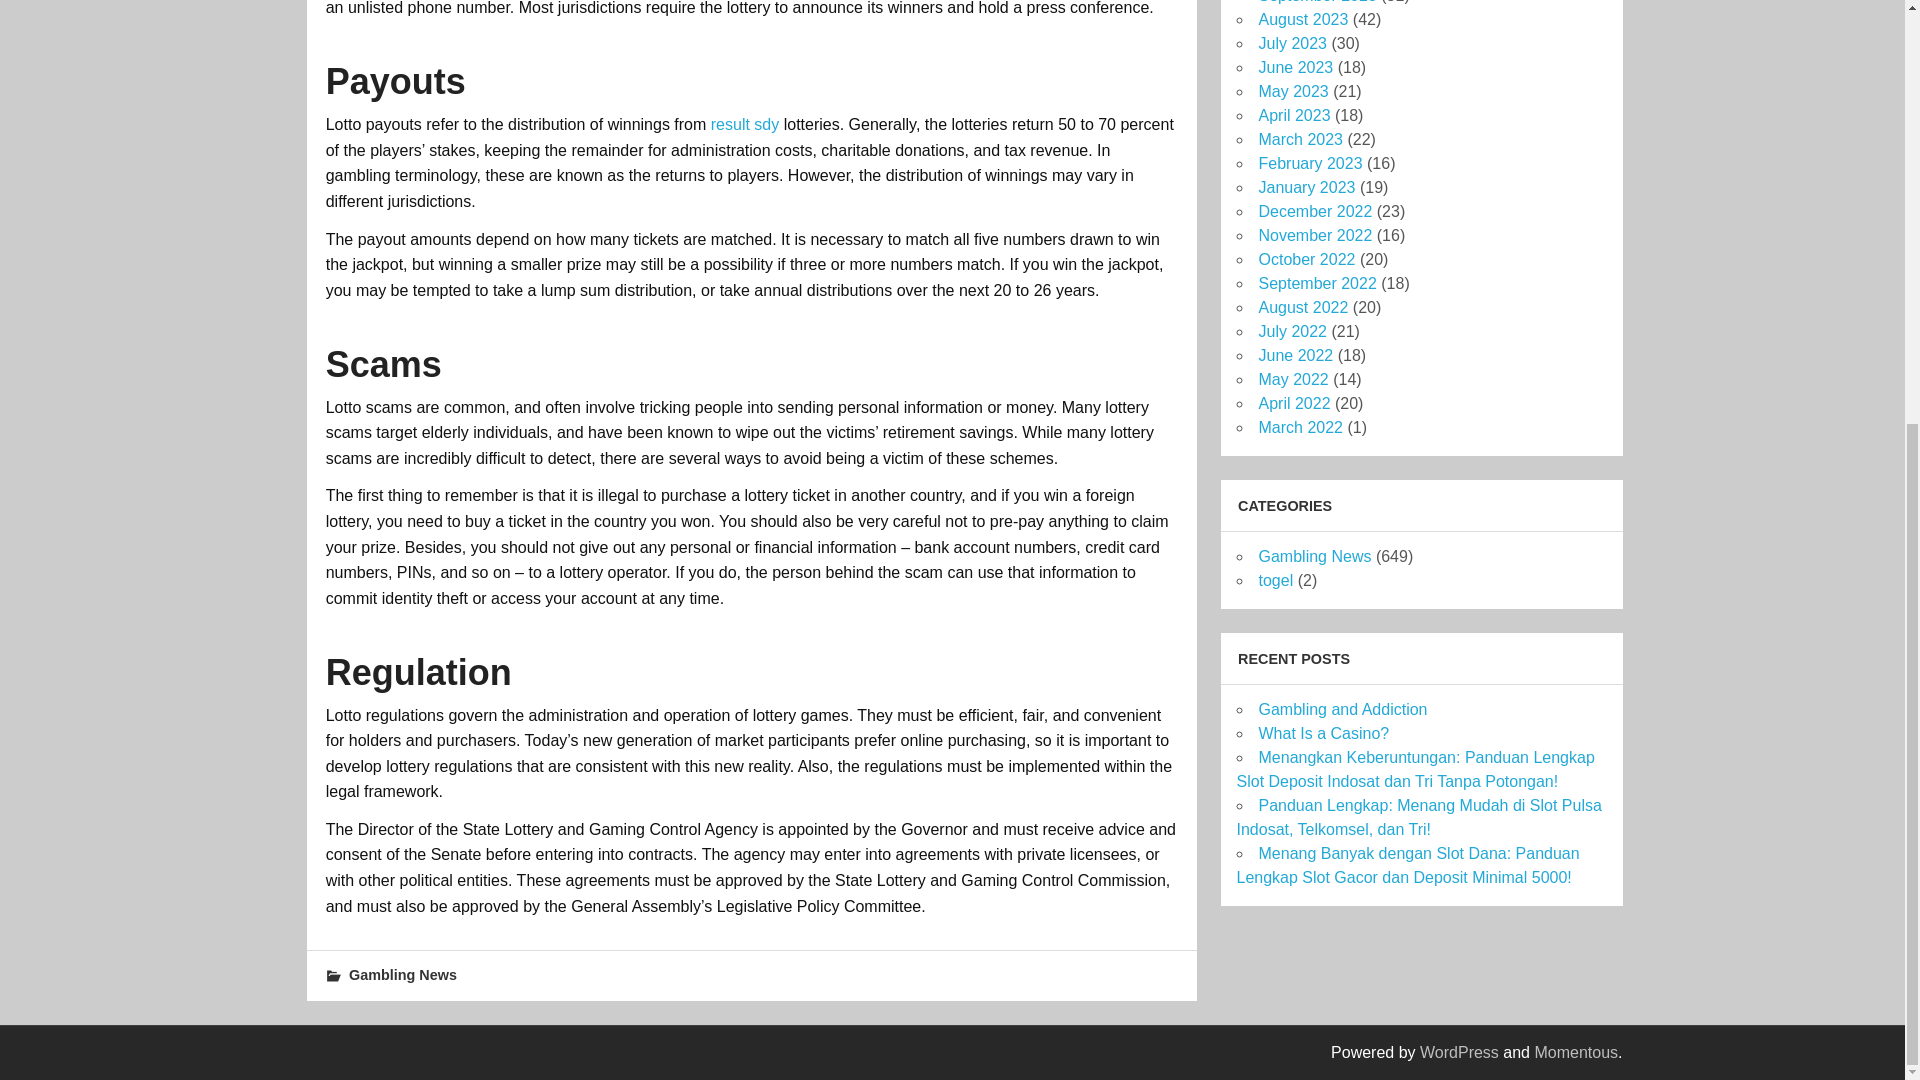 The image size is (1920, 1080). Describe the element at coordinates (1316, 2) in the screenshot. I see `September 2023` at that location.